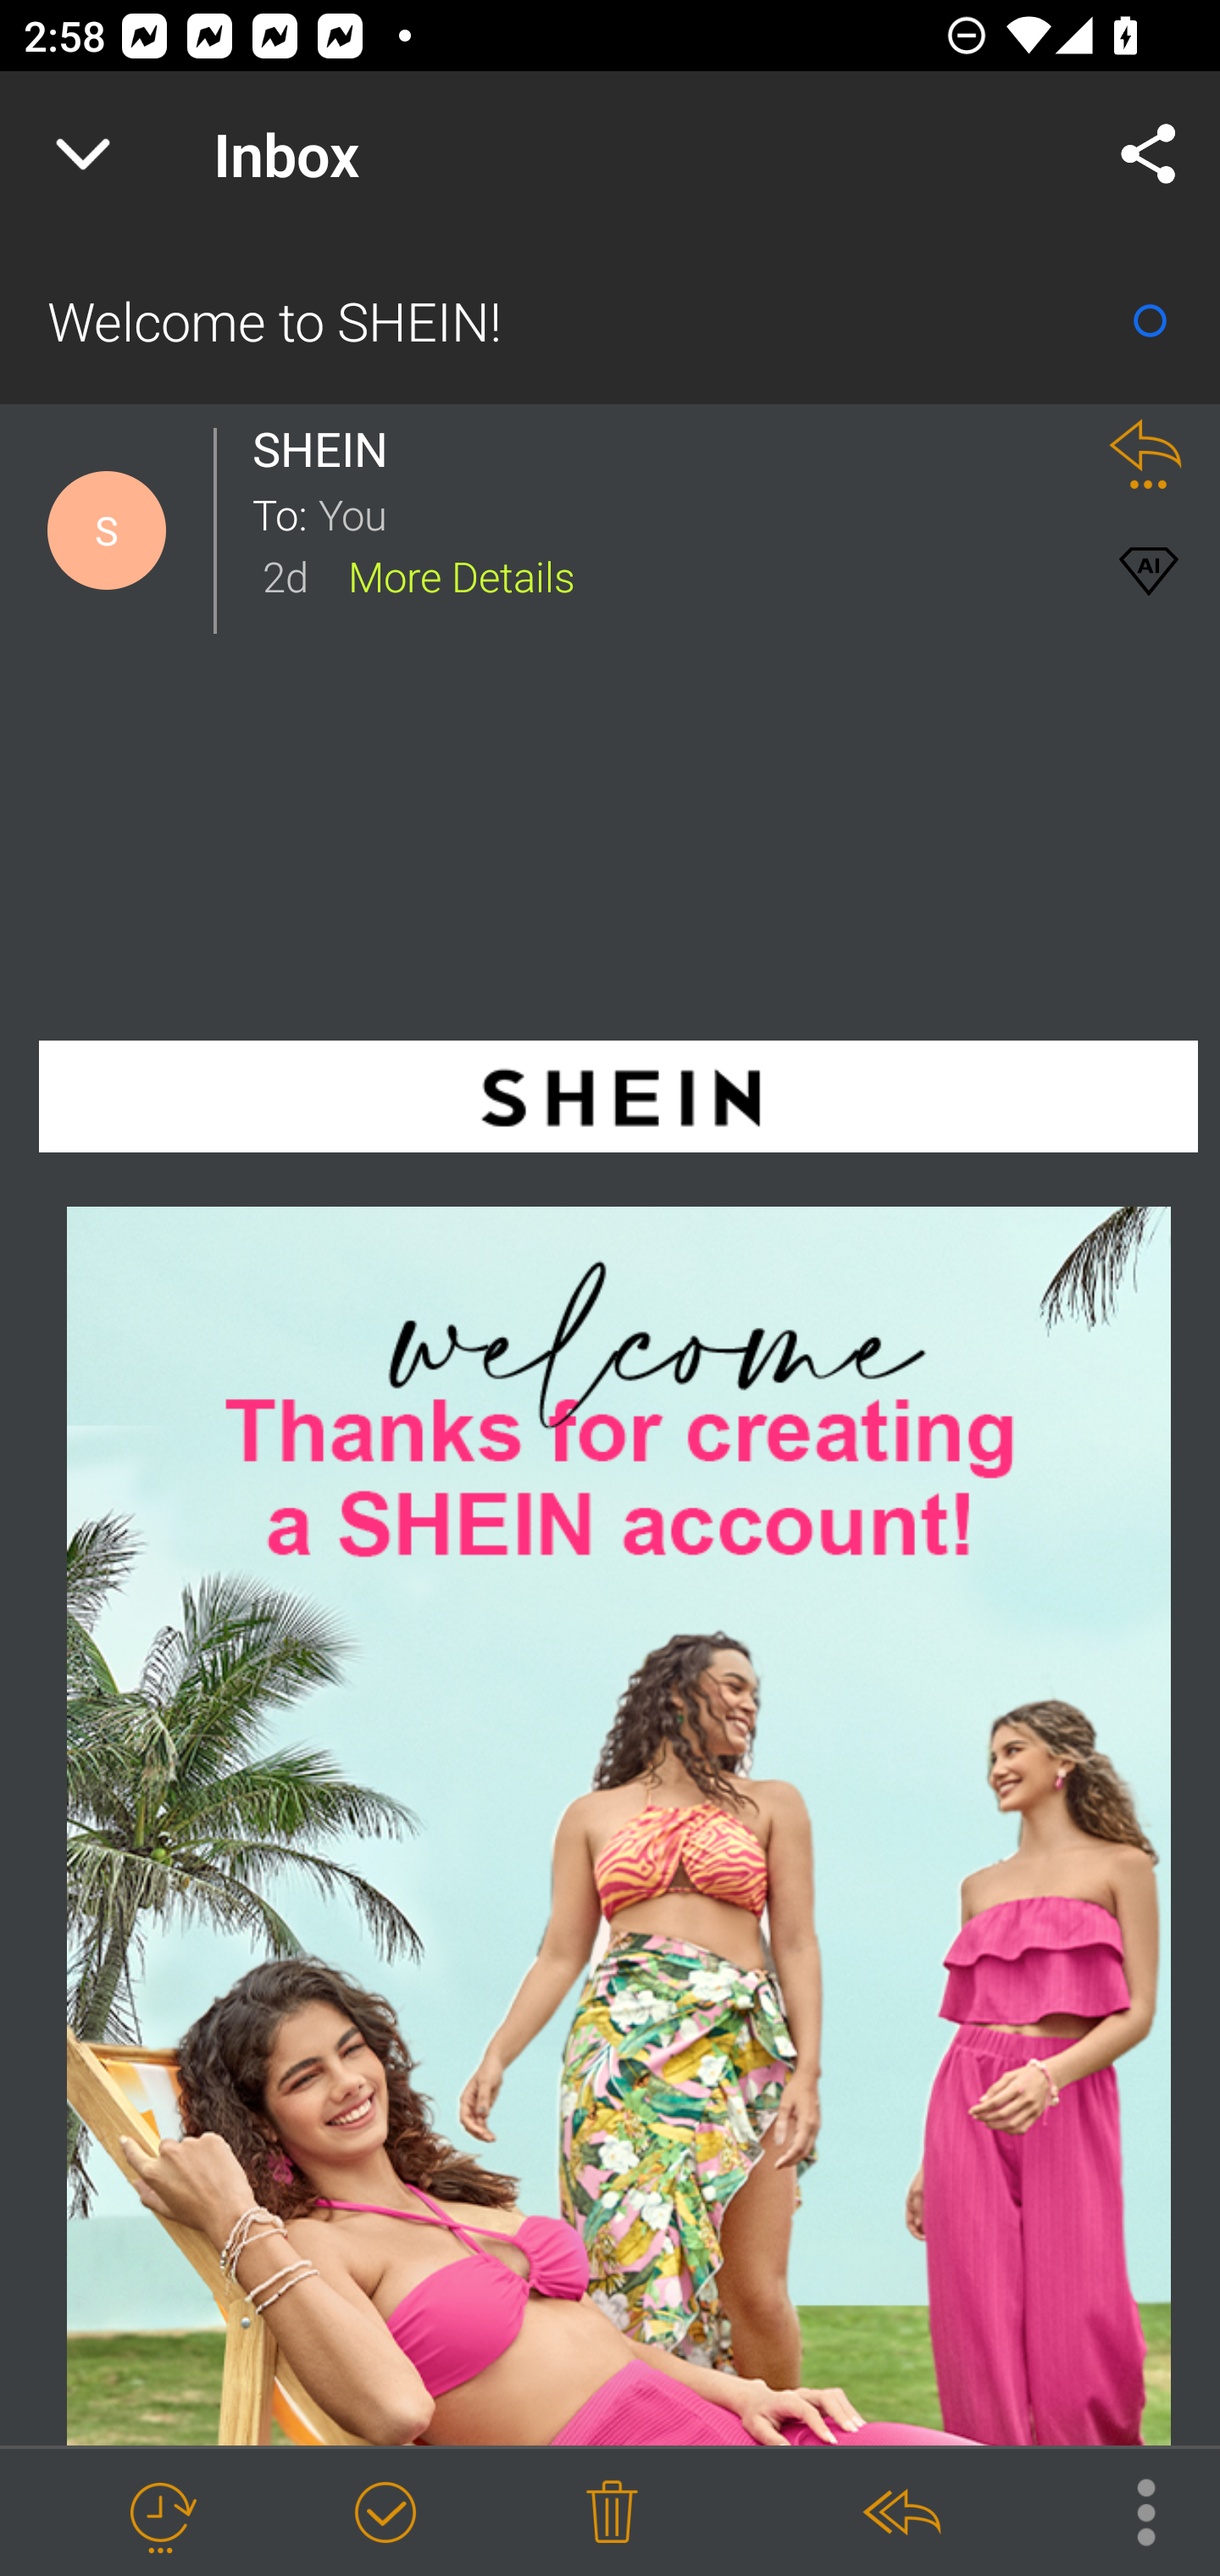 The image size is (1220, 2576). What do you see at coordinates (612, 2513) in the screenshot?
I see `Delete` at bounding box center [612, 2513].